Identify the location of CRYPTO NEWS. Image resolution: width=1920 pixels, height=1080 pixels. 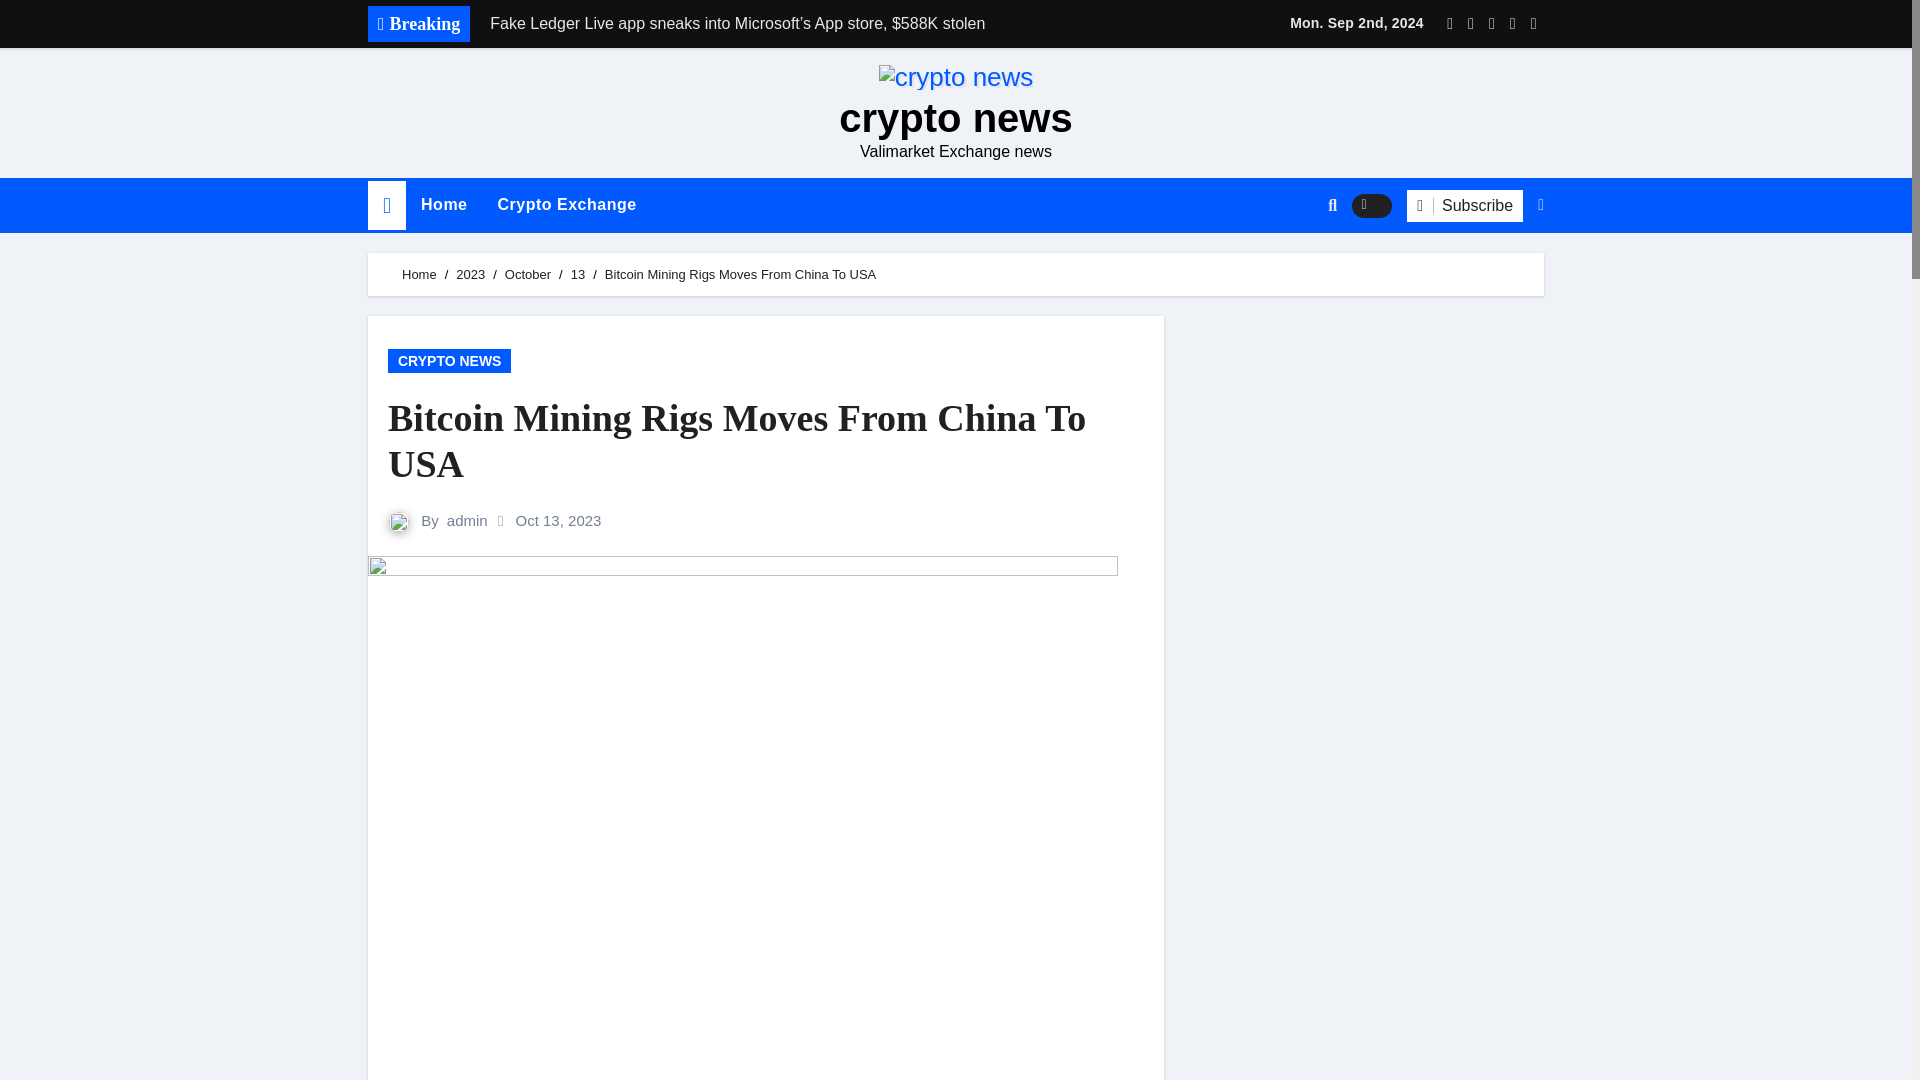
(448, 360).